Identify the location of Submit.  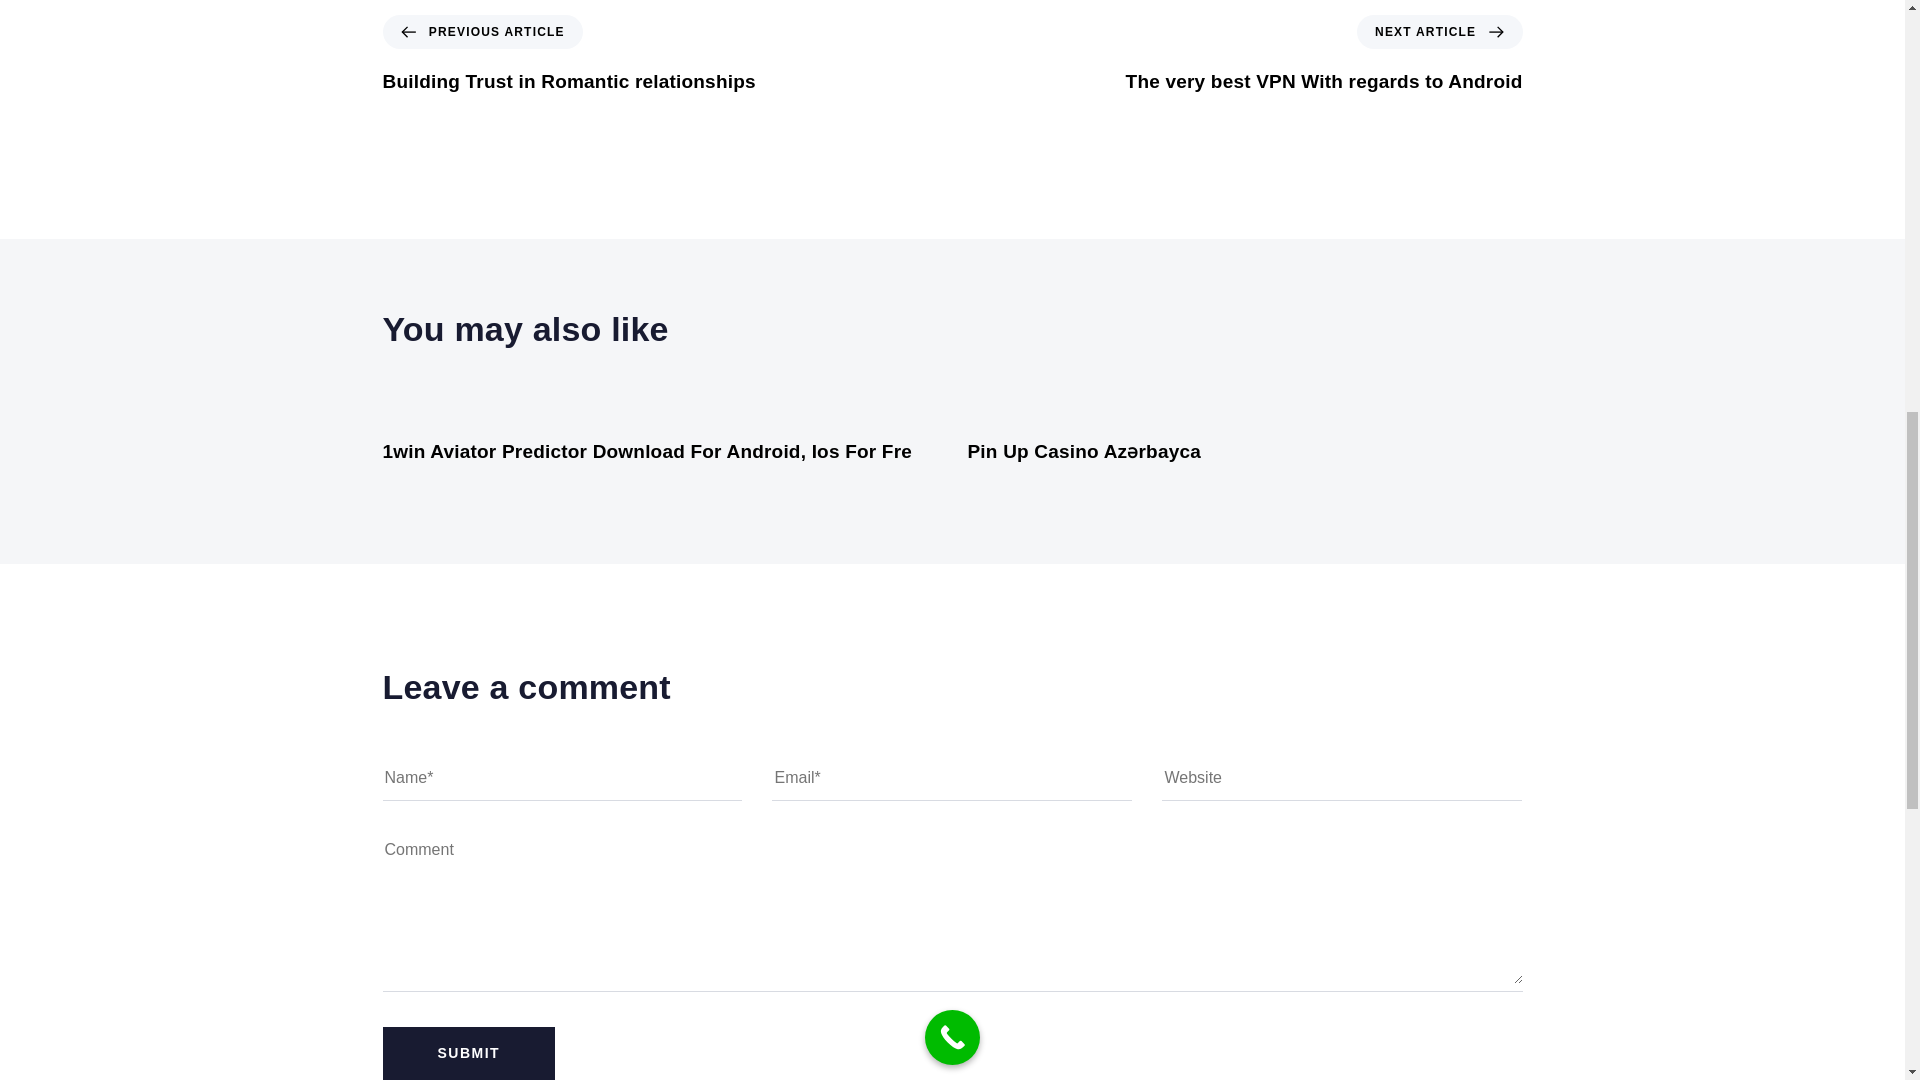
(468, 1054).